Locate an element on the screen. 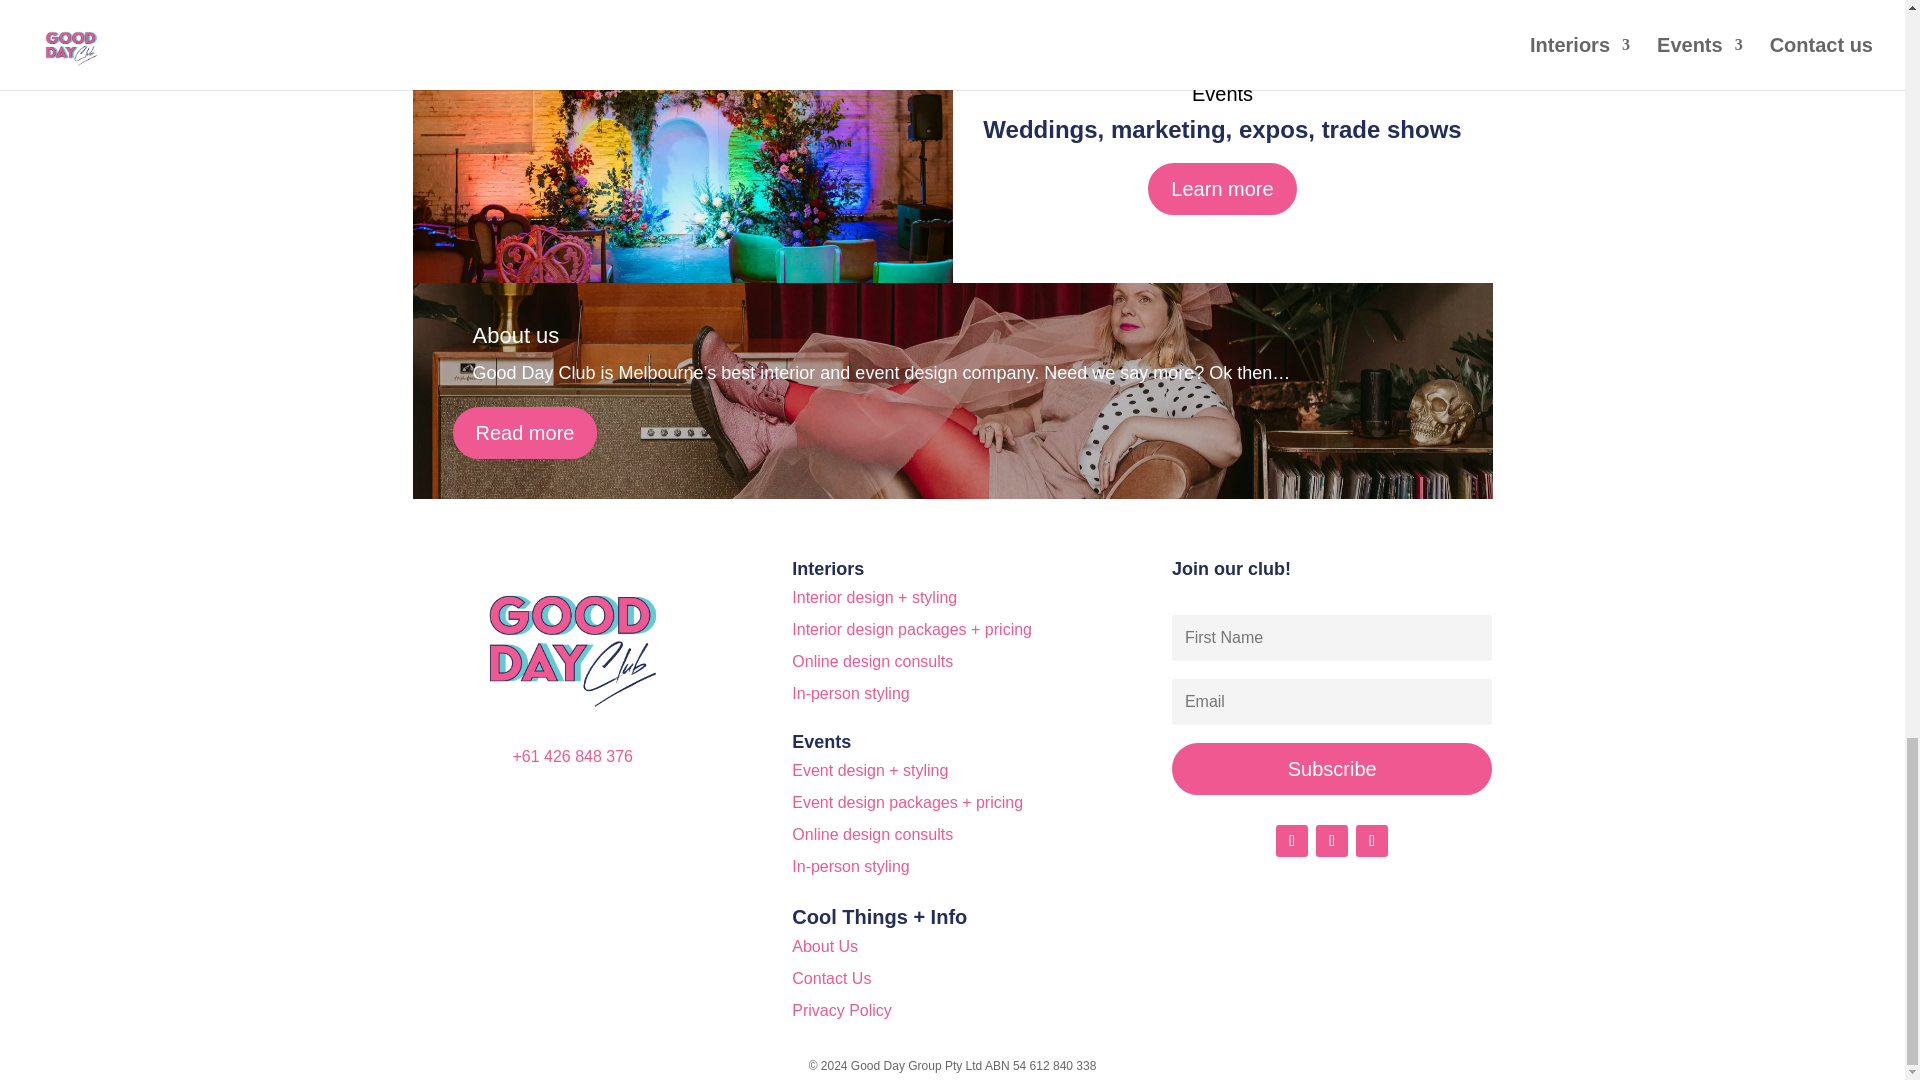 Image resolution: width=1920 pixels, height=1080 pixels. Follow on Pinterest is located at coordinates (1372, 841).